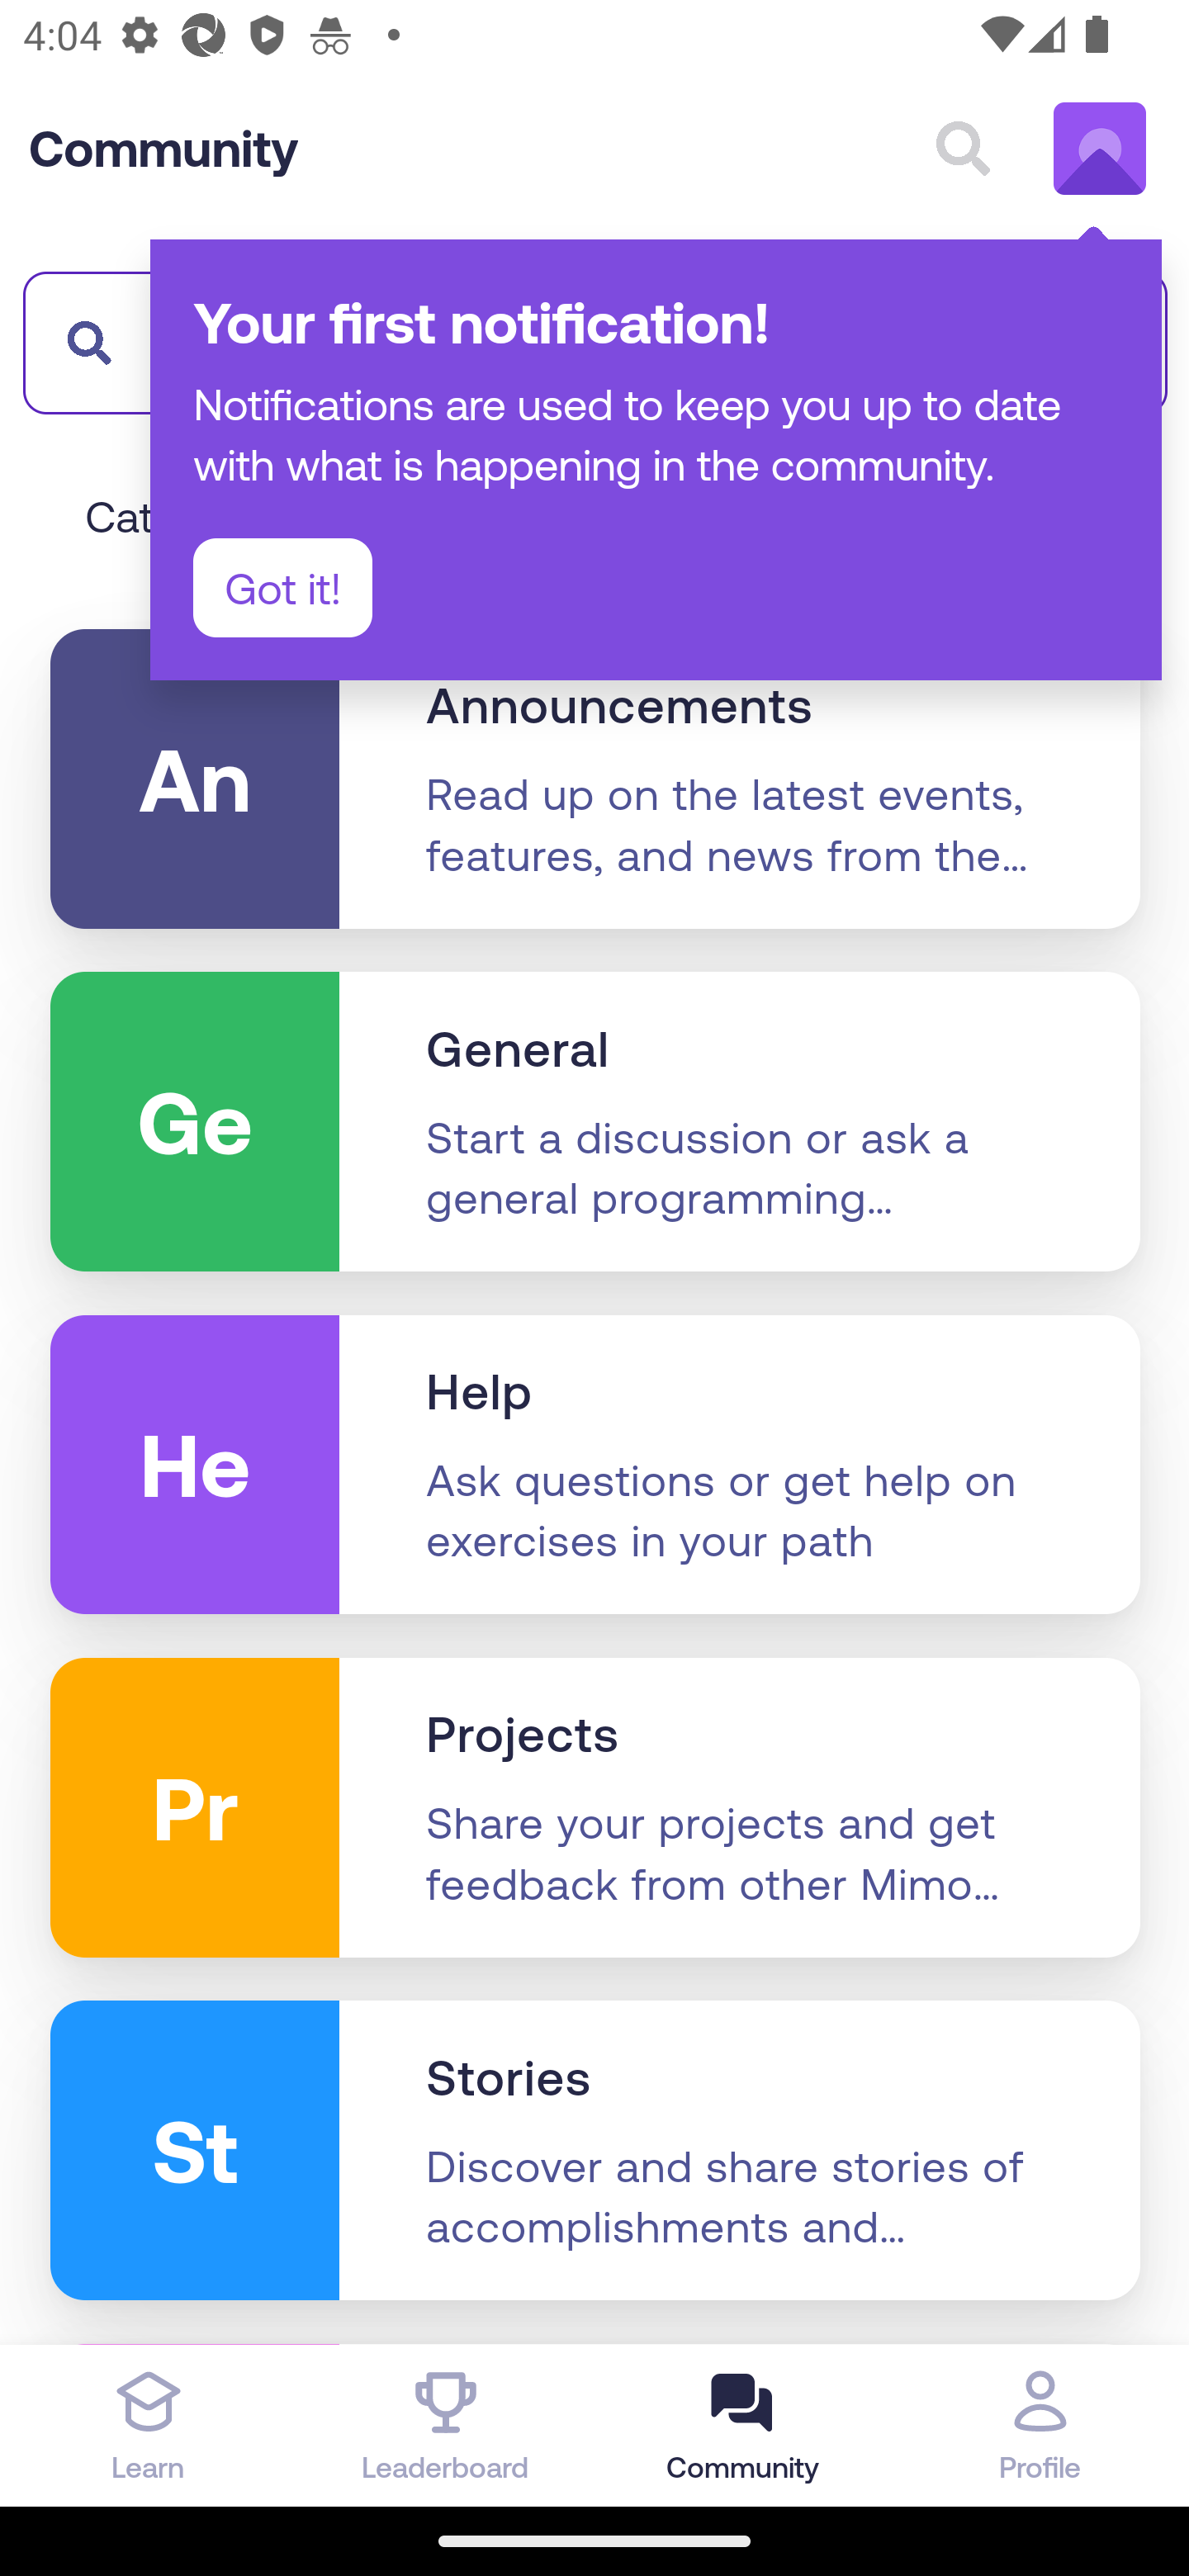 The width and height of the screenshot is (1189, 2576). Describe the element at coordinates (479, 1392) in the screenshot. I see `Help` at that location.